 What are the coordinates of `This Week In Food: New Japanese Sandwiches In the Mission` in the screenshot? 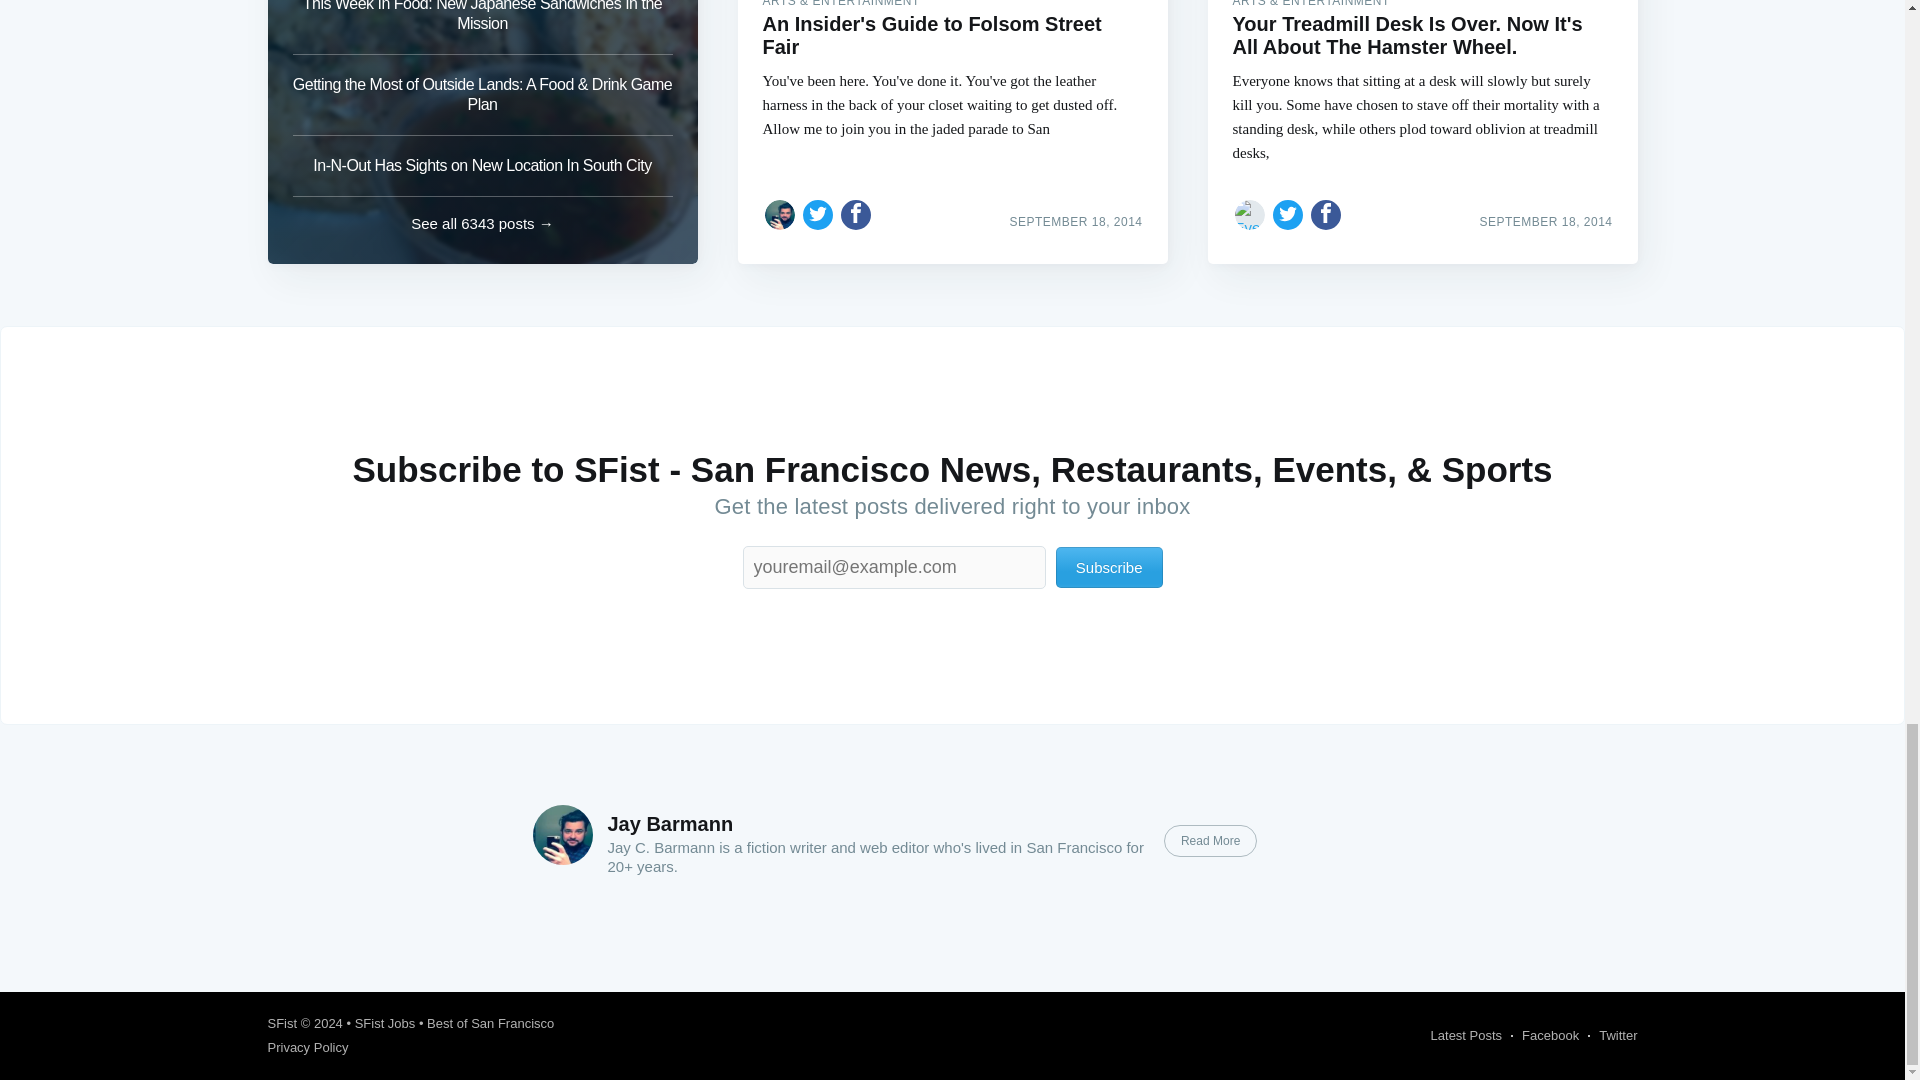 It's located at (482, 28).